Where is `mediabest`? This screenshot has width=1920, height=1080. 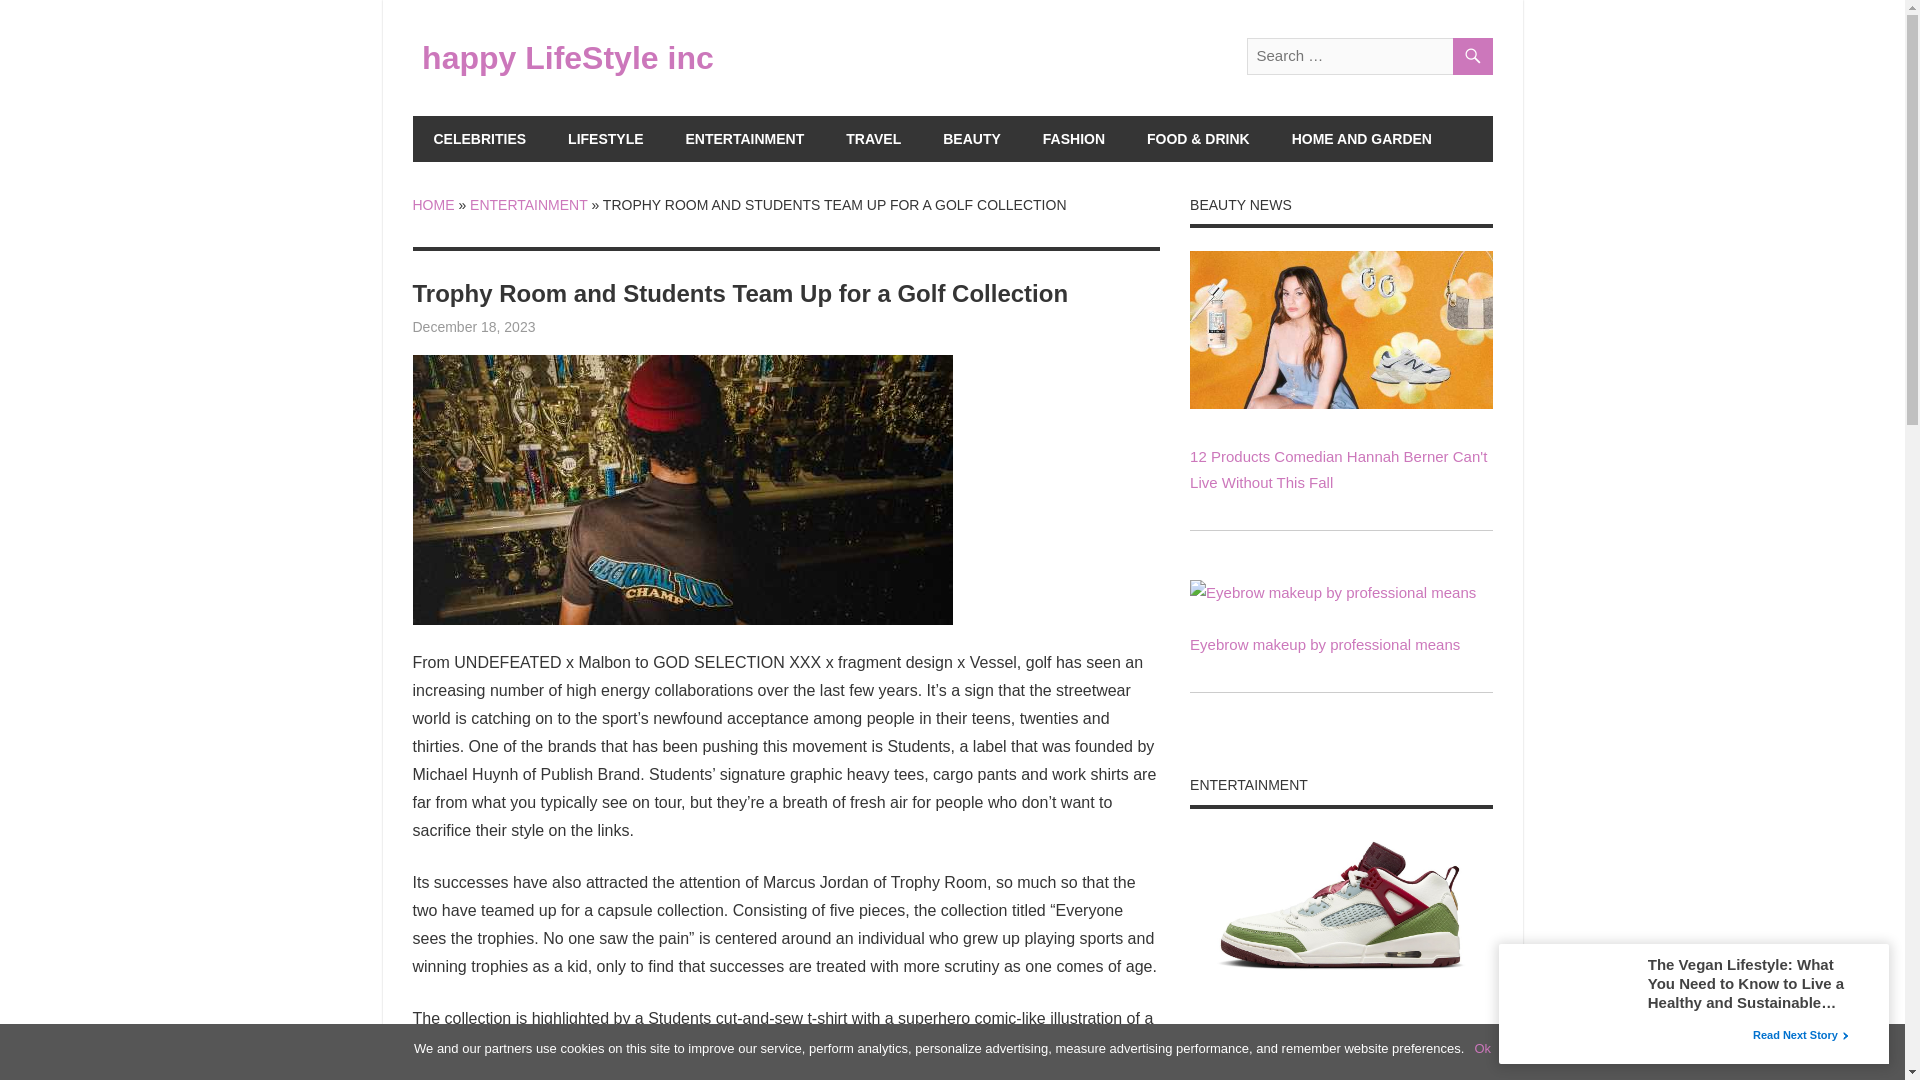 mediabest is located at coordinates (567, 326).